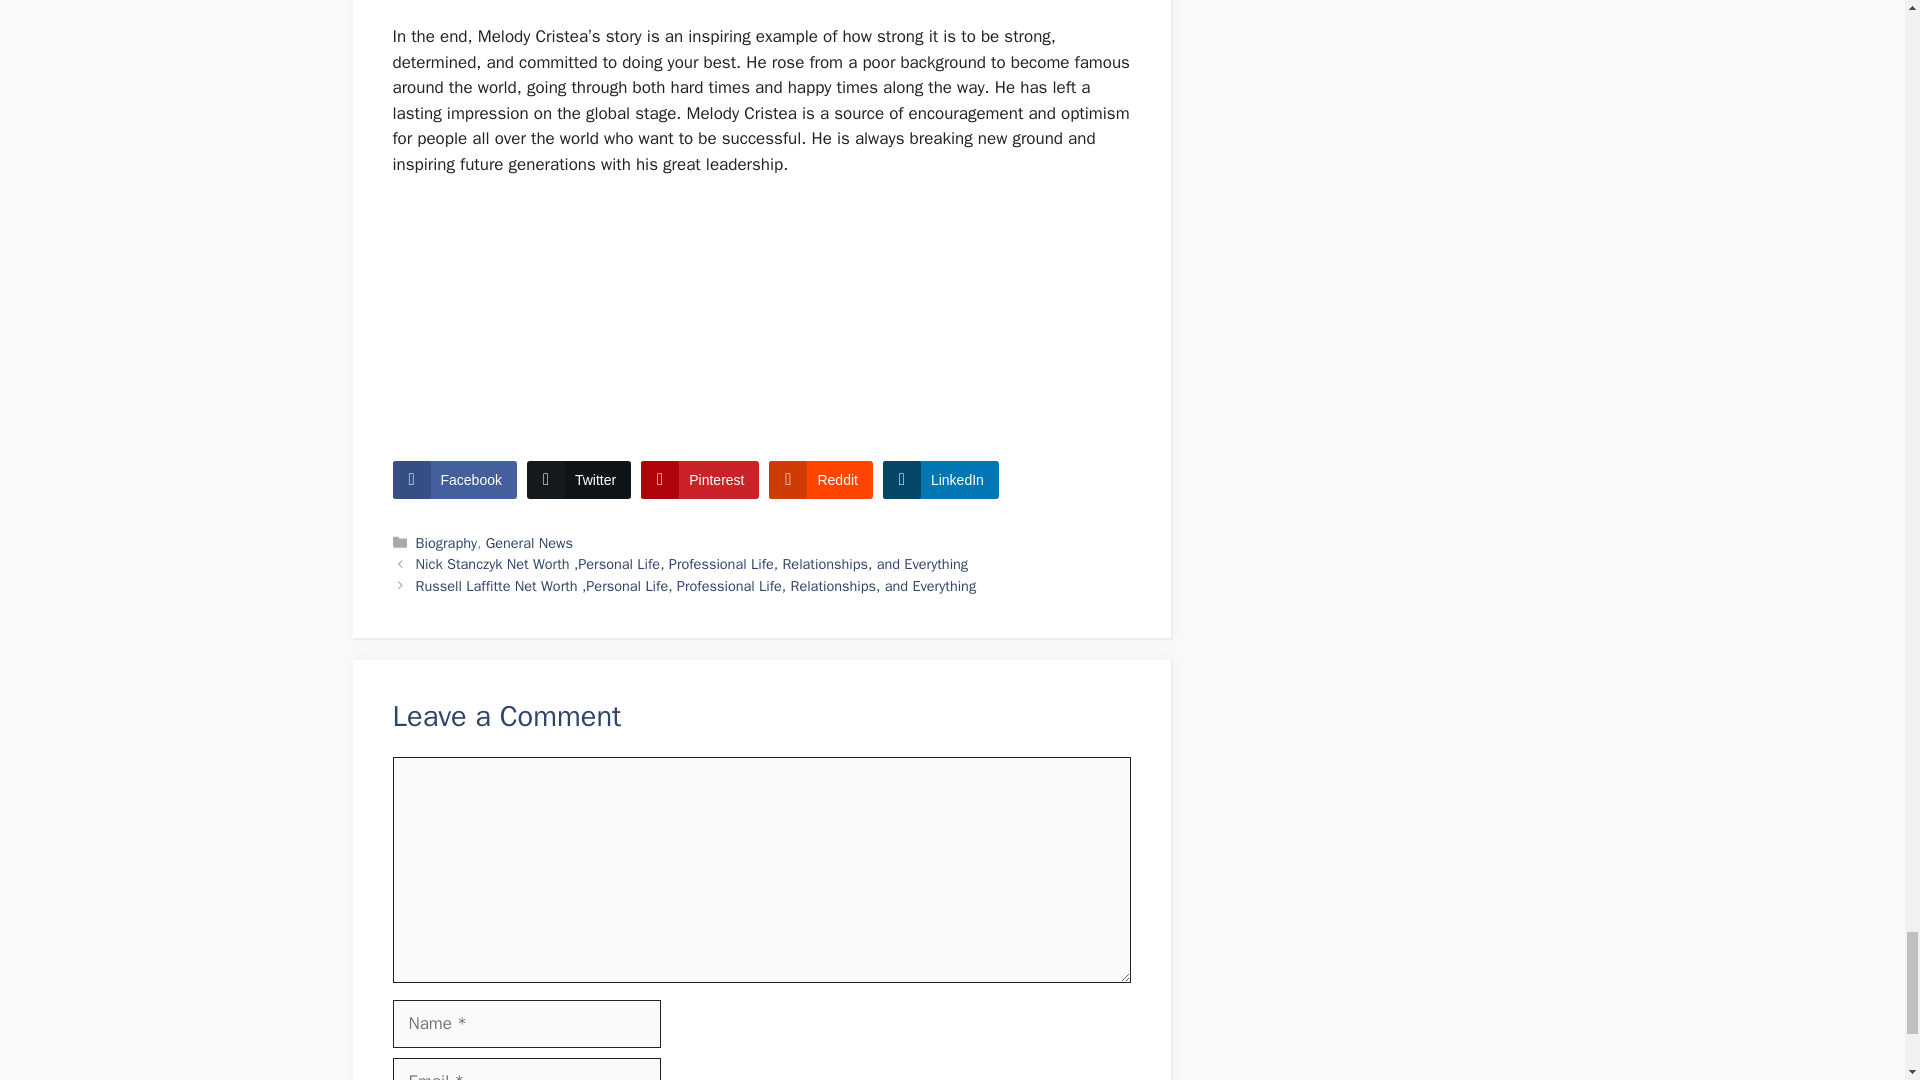  Describe the element at coordinates (578, 480) in the screenshot. I see `Twitter` at that location.